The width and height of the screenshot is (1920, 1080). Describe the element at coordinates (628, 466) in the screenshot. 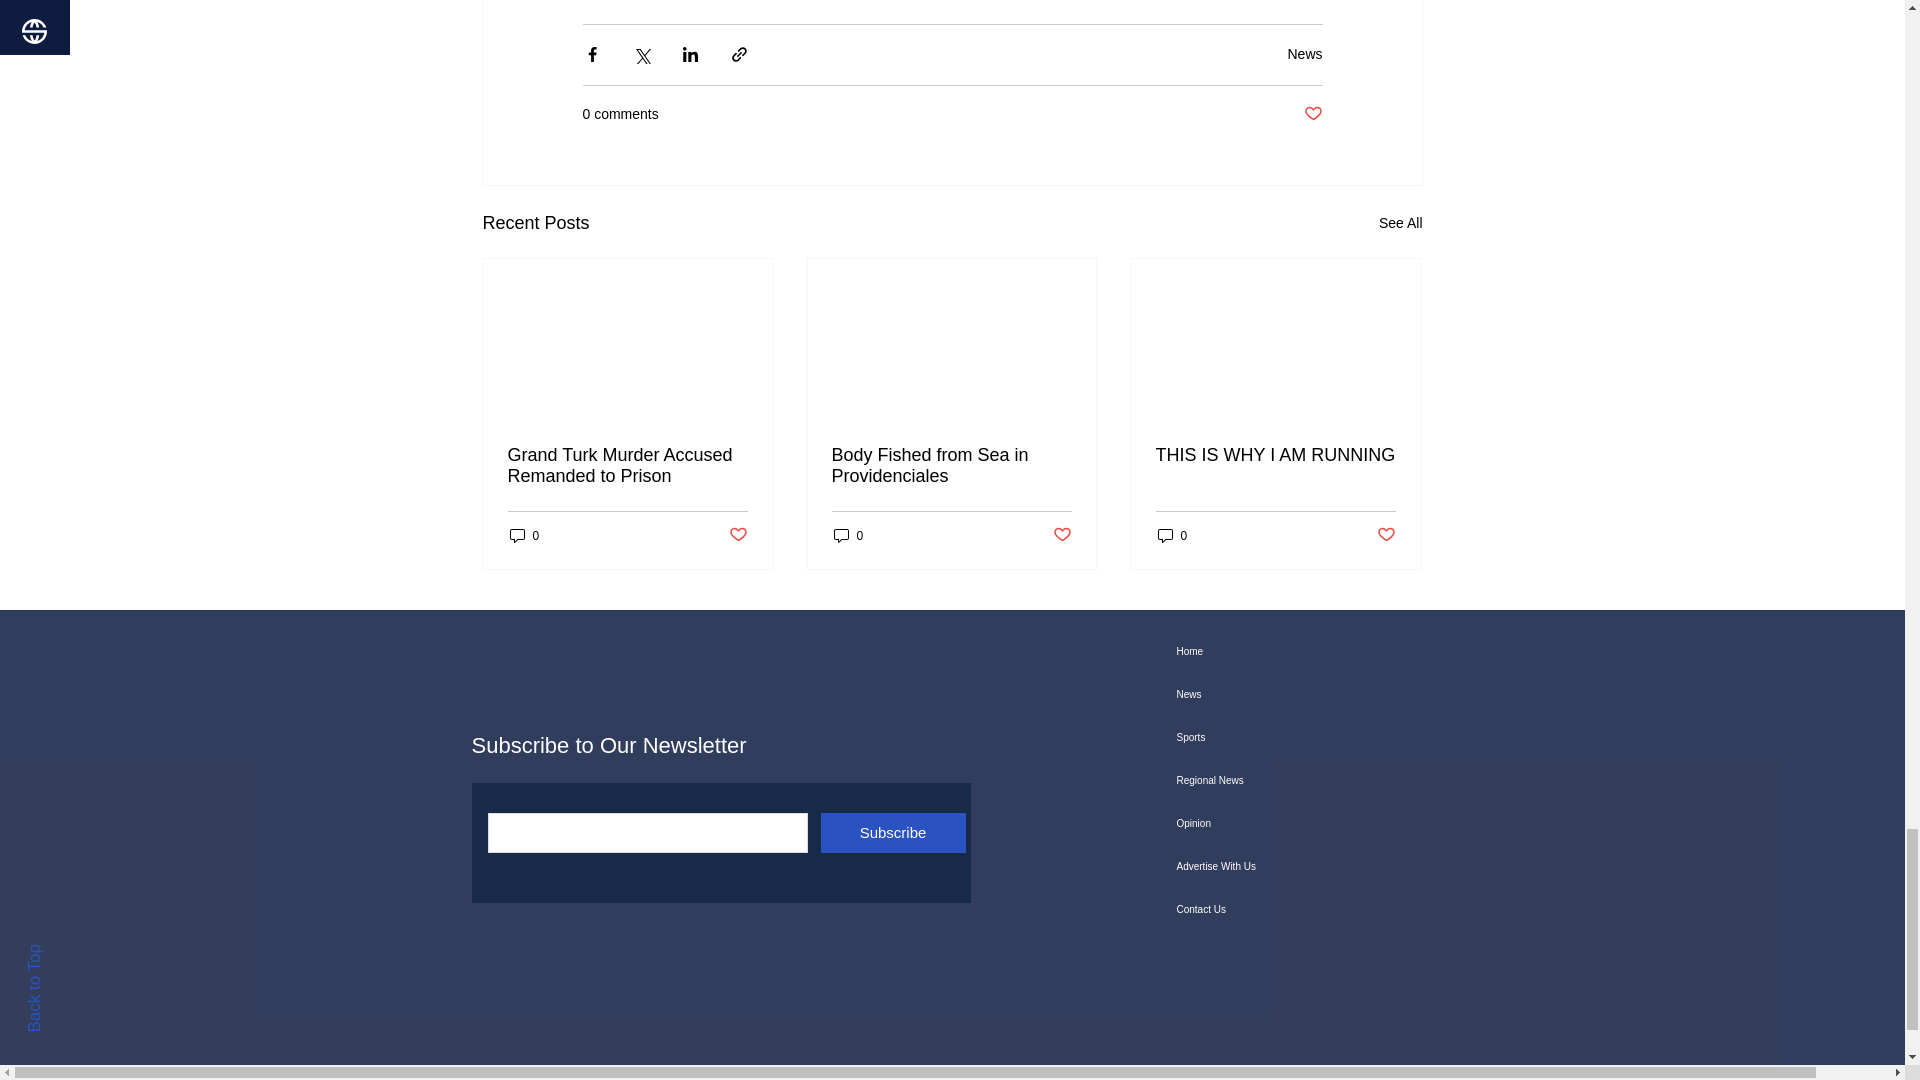

I see `Grand Turk Murder Accused Remanded to Prison` at that location.